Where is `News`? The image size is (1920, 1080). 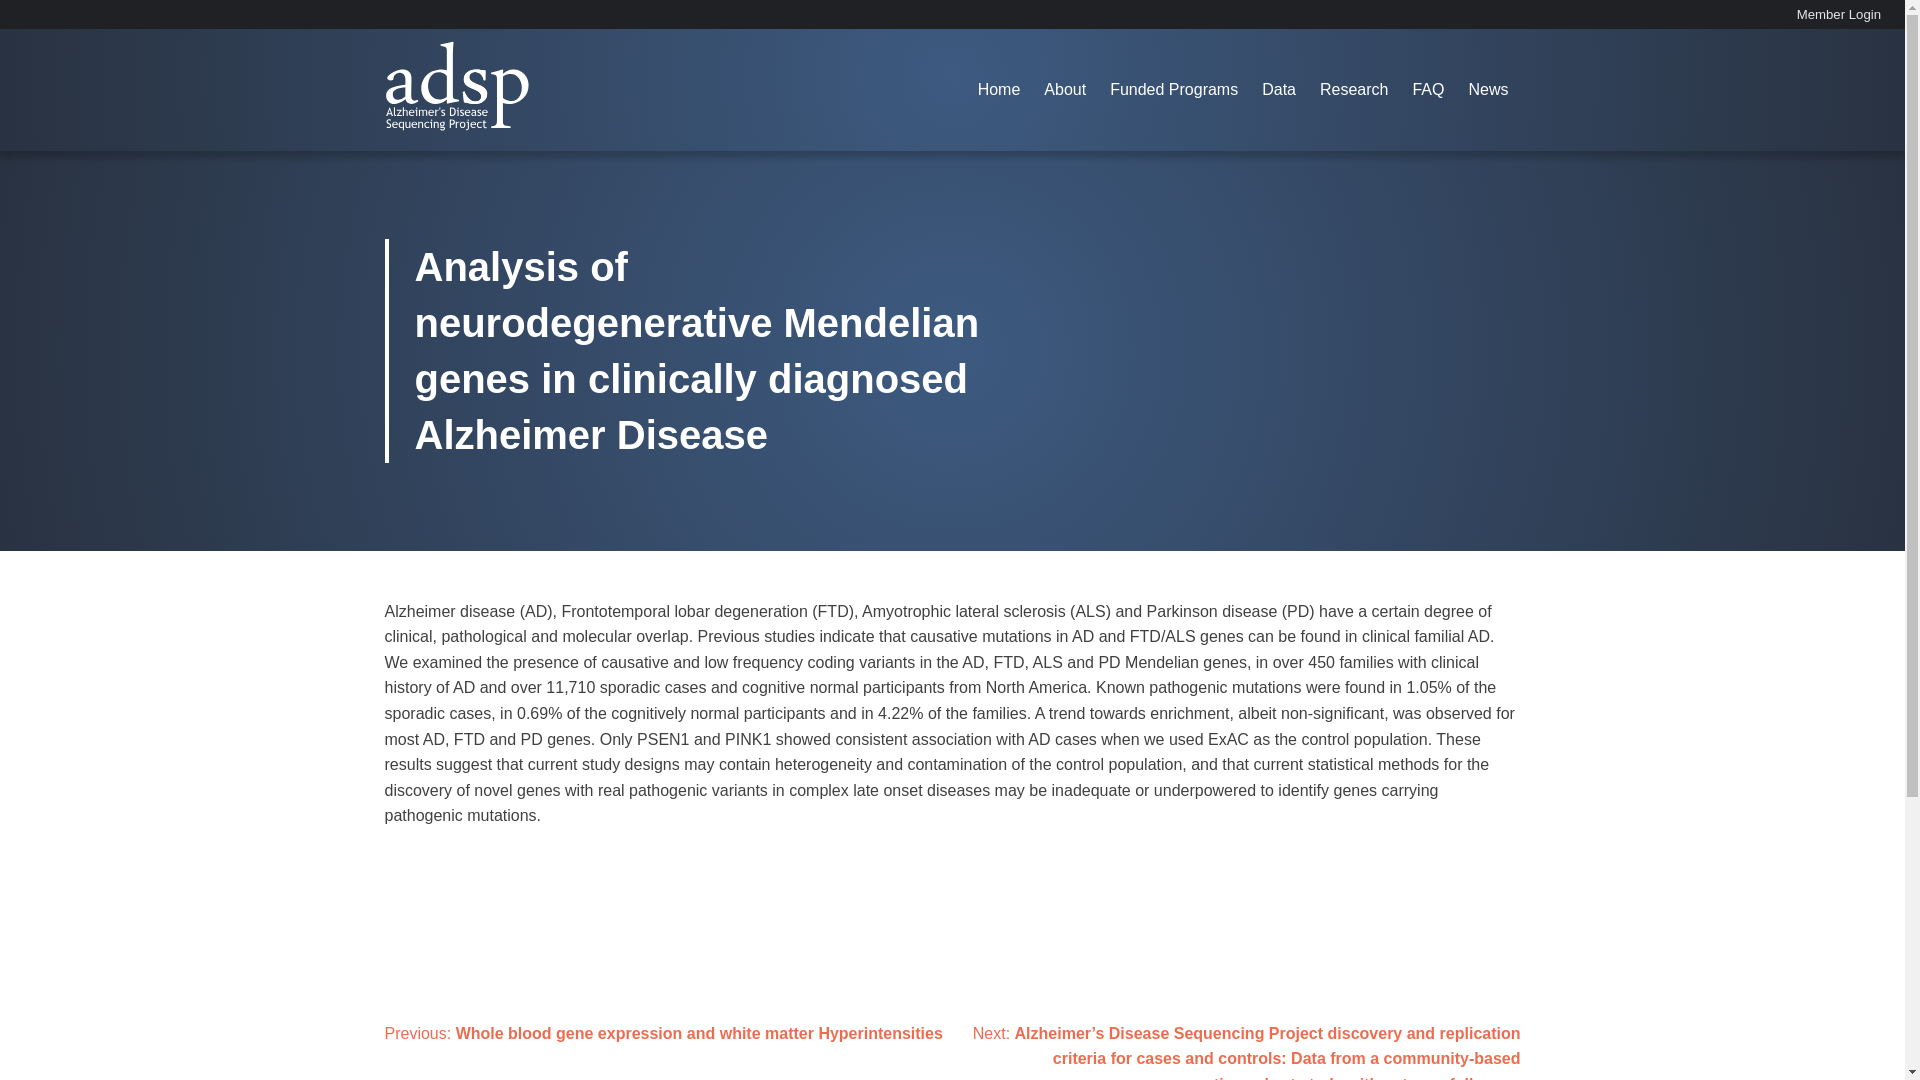 News is located at coordinates (1488, 90).